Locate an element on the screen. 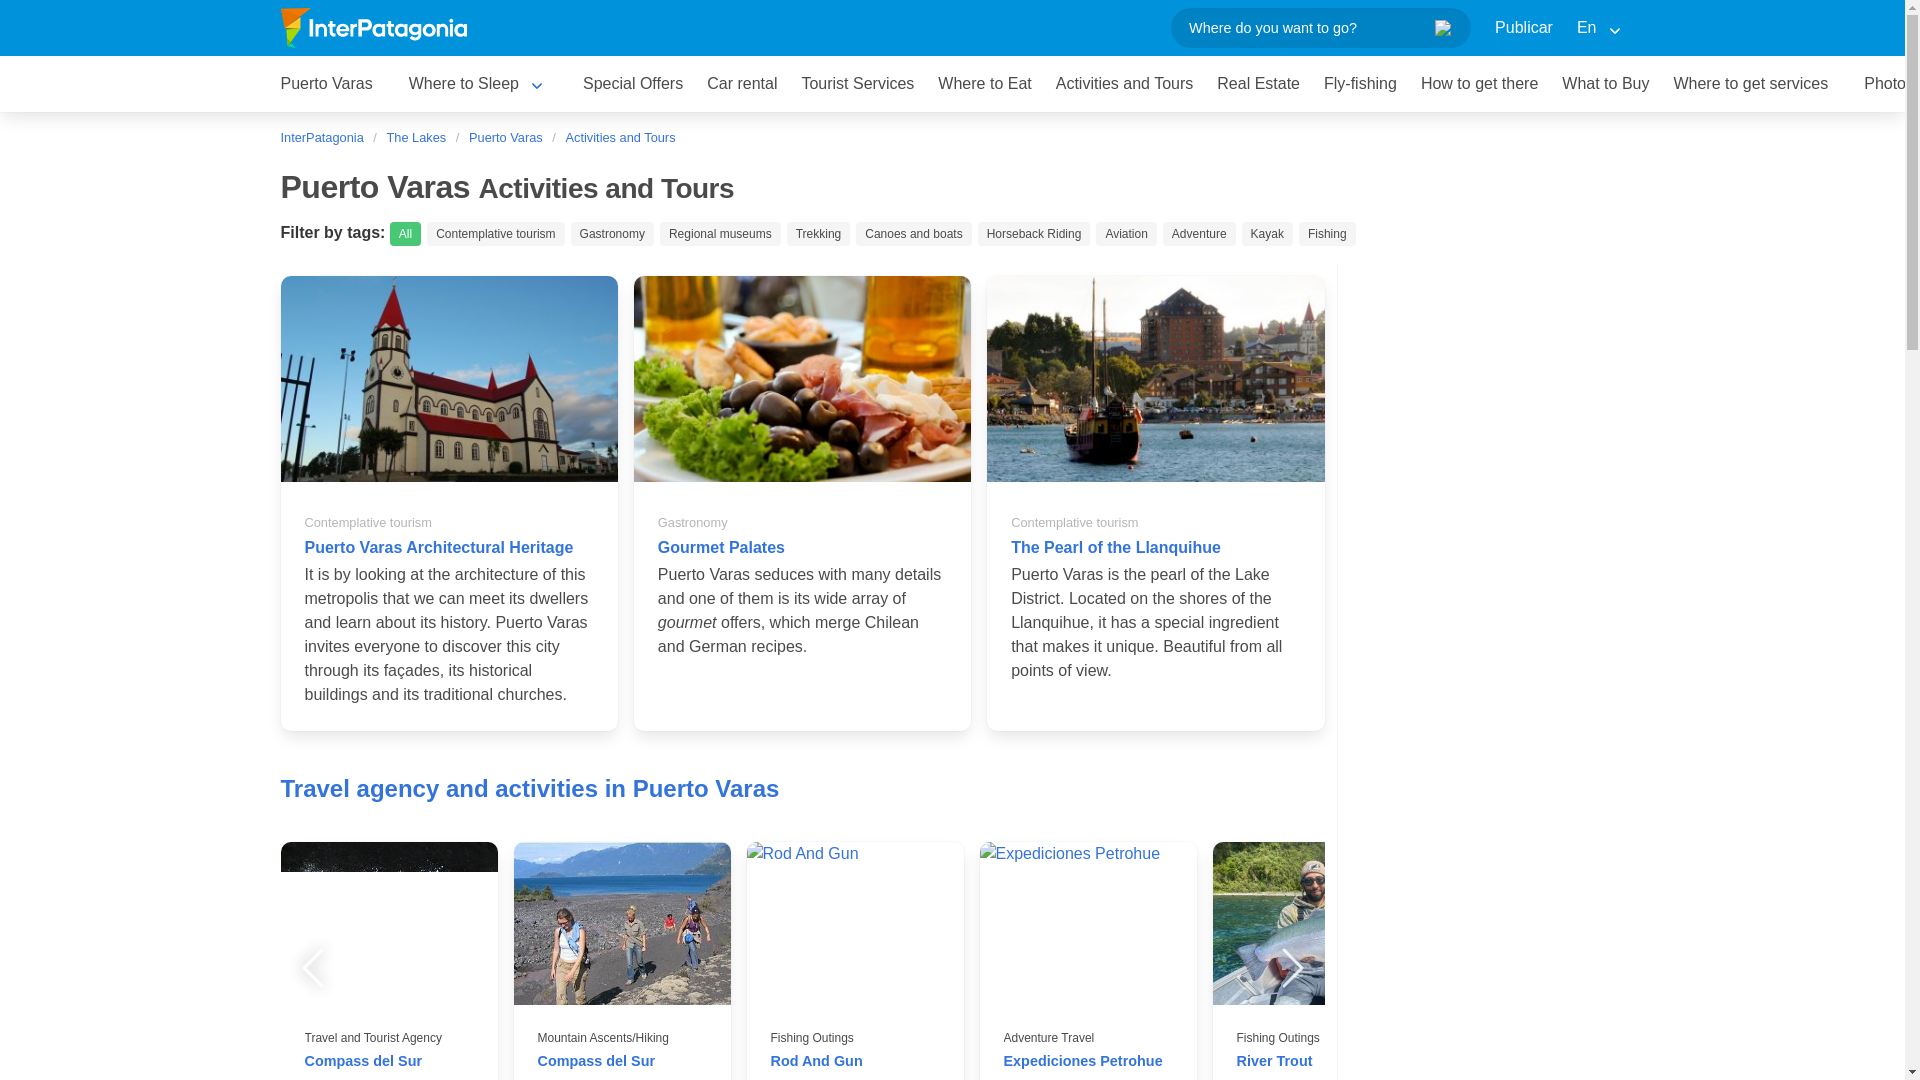 The width and height of the screenshot is (1920, 1080). Activities and Tours is located at coordinates (1124, 84).